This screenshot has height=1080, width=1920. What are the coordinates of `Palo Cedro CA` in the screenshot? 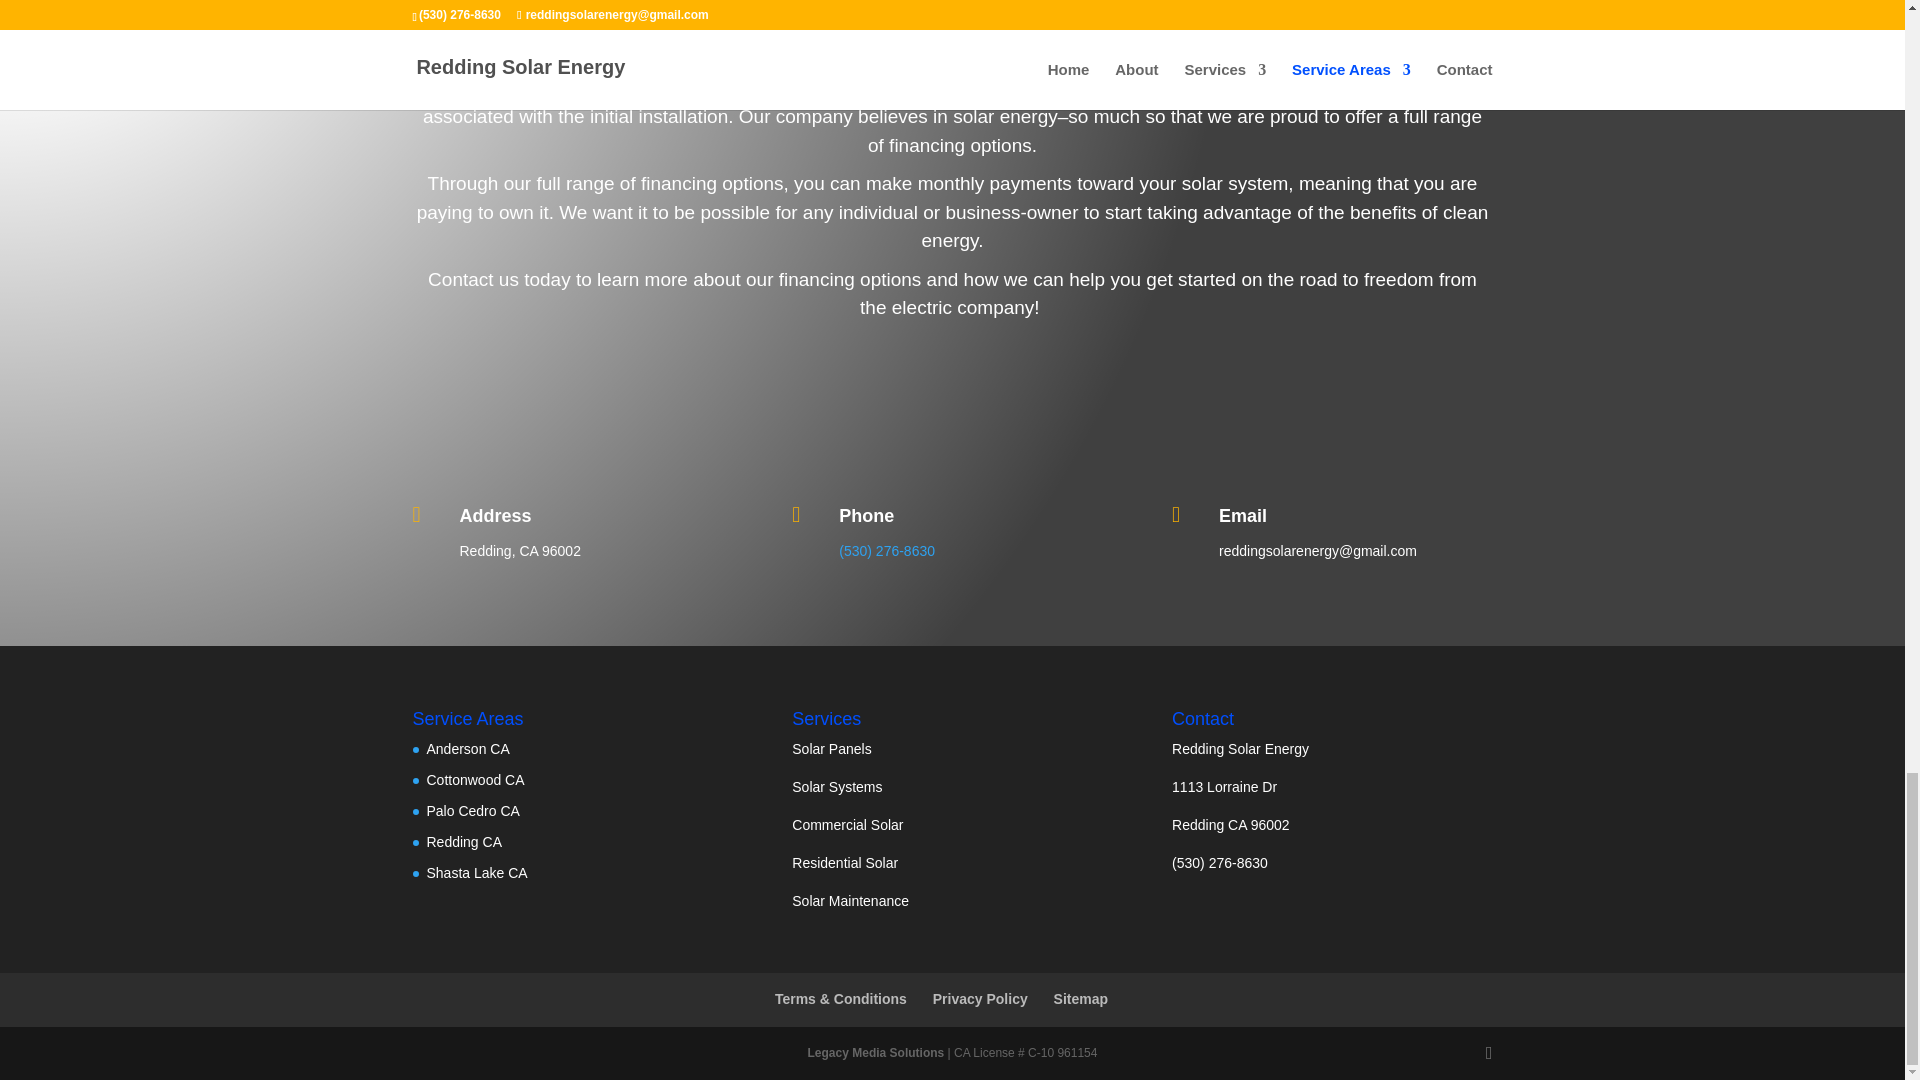 It's located at (472, 810).